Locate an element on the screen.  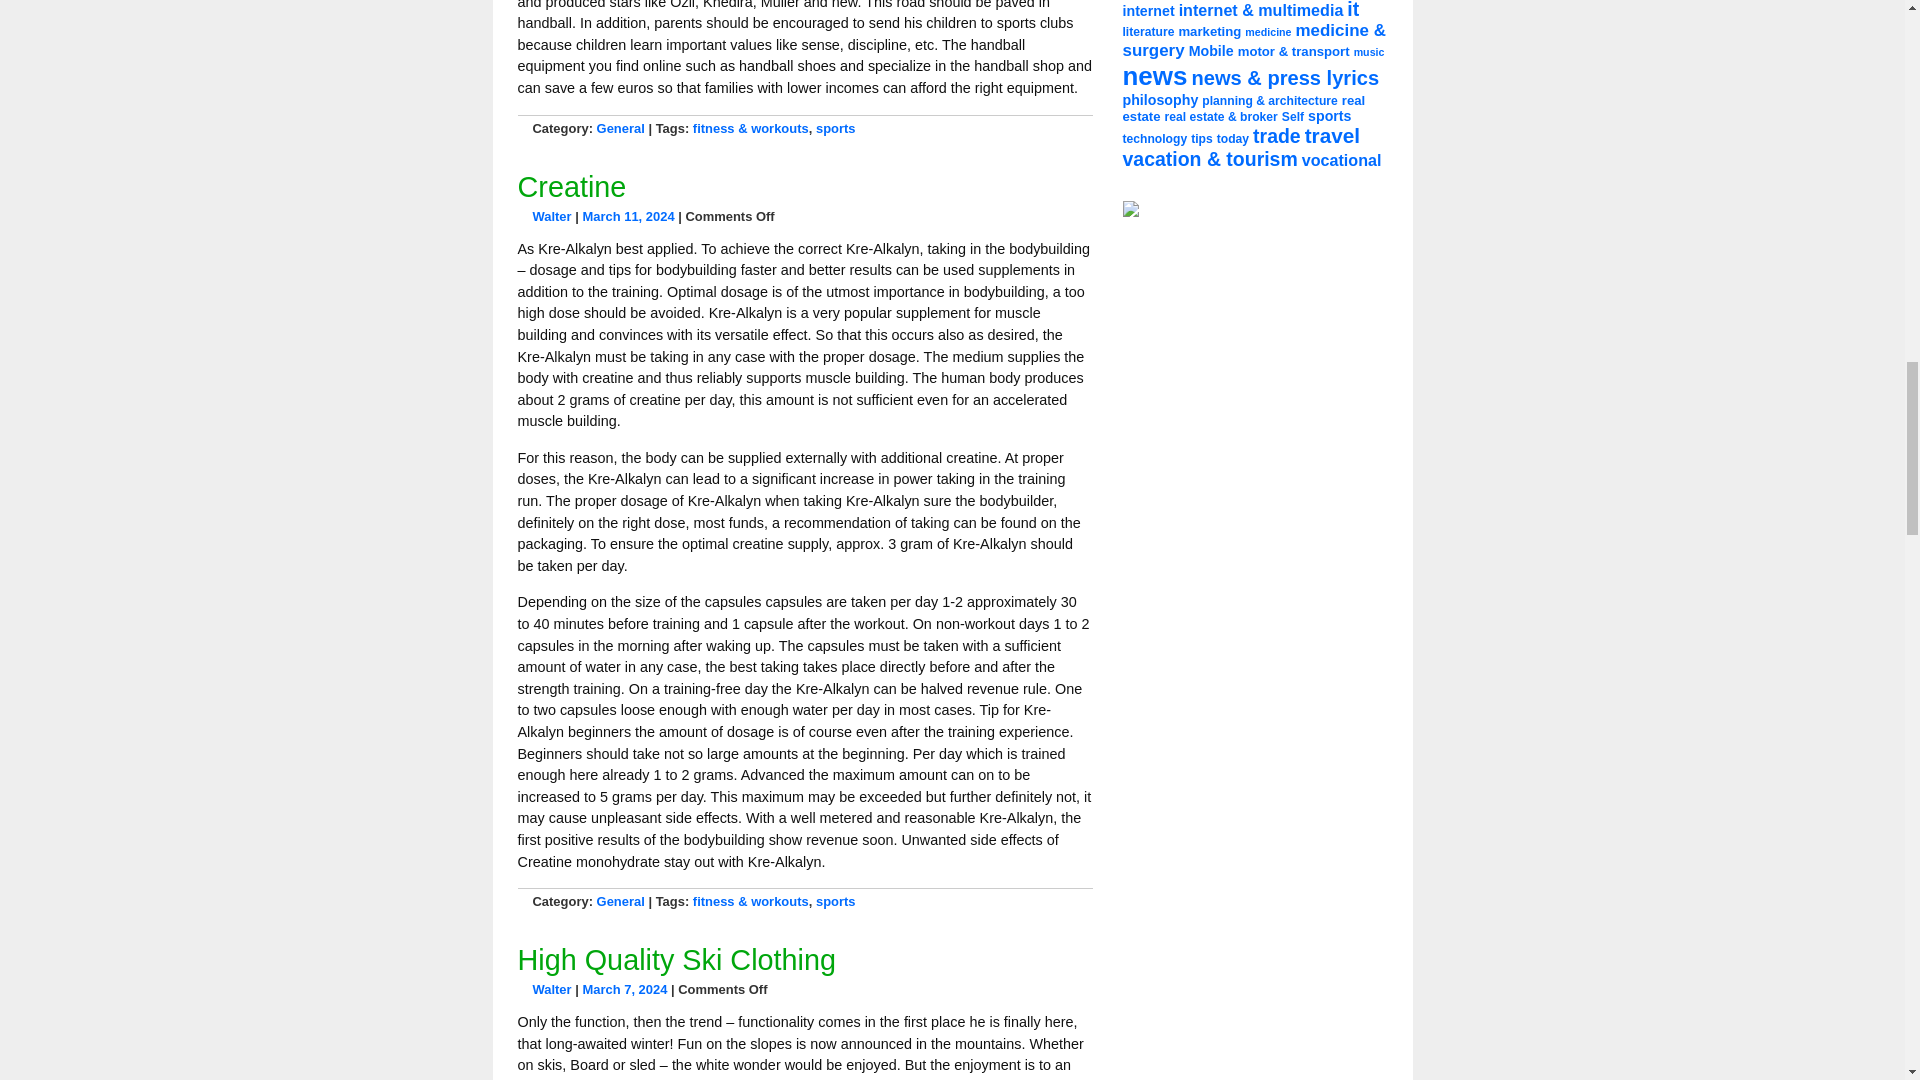
sports is located at coordinates (836, 902).